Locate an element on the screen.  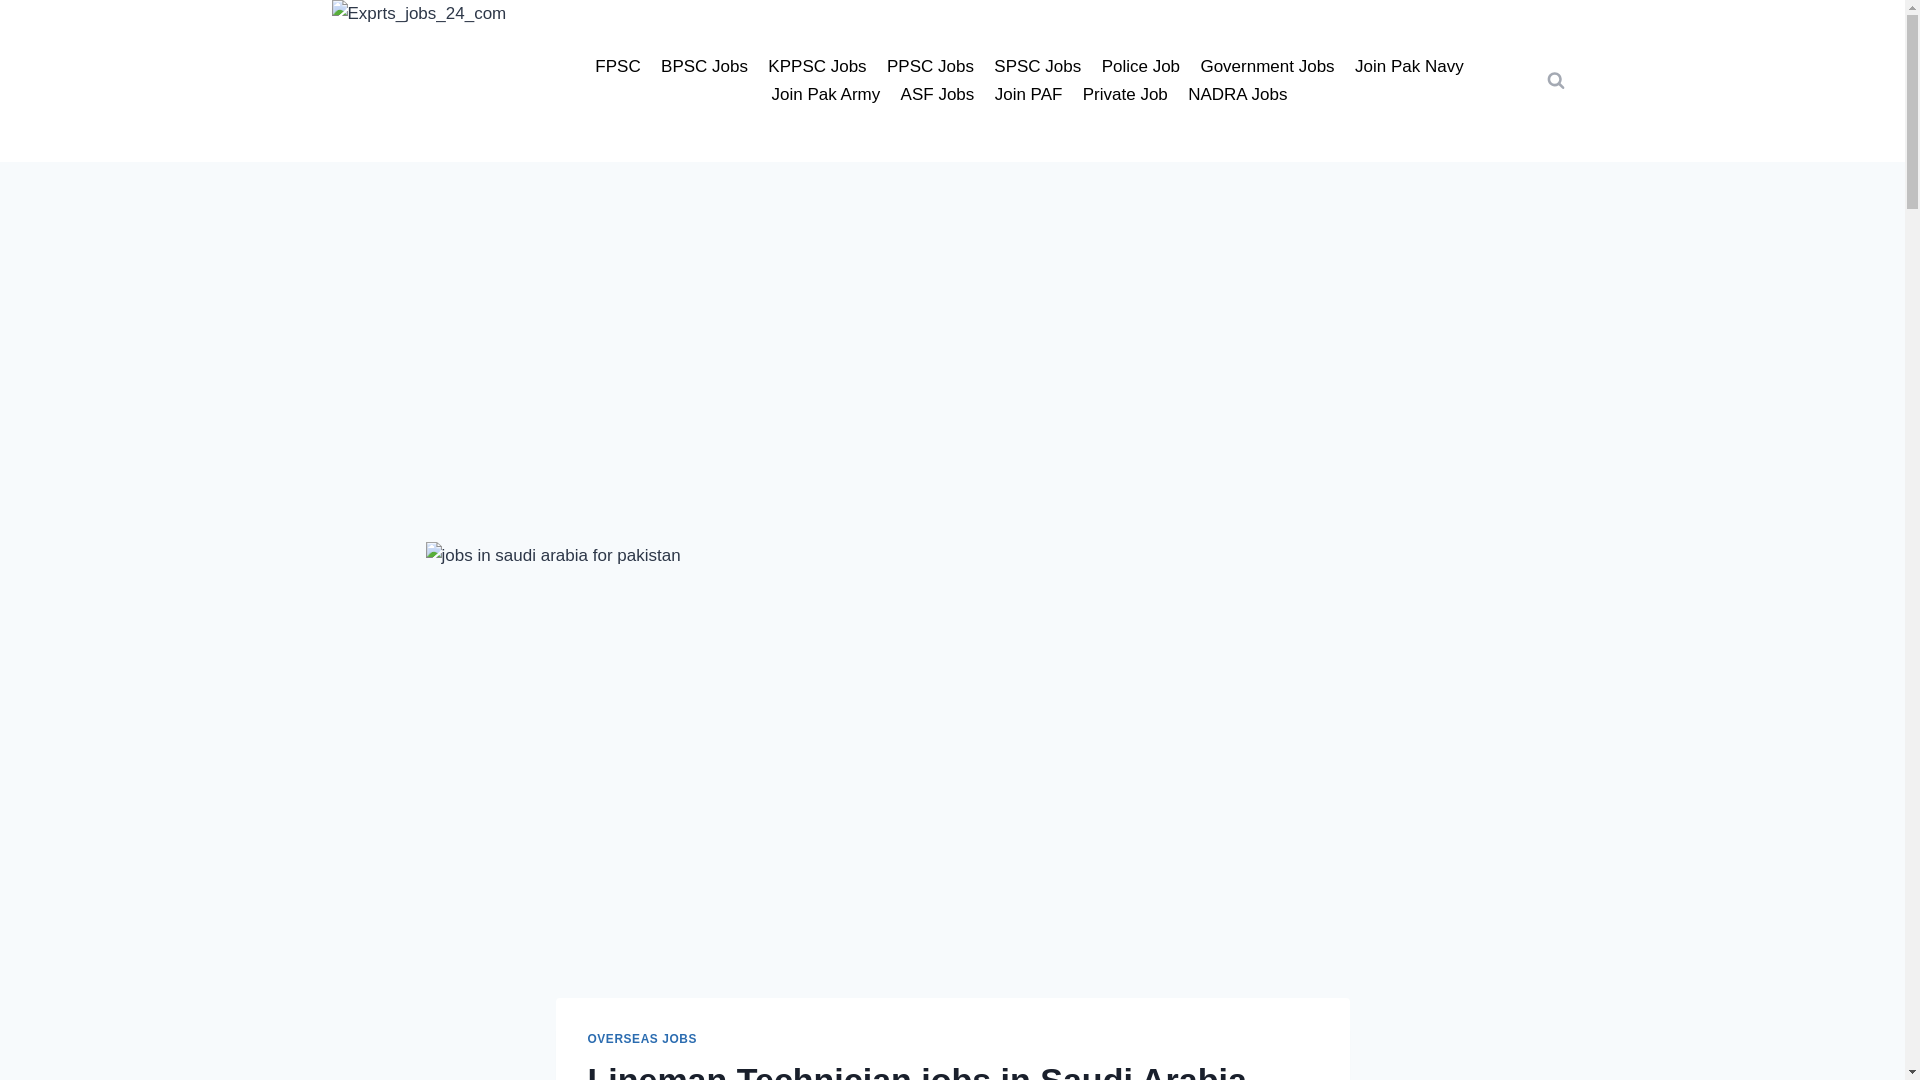
KPPSC Jobs is located at coordinates (818, 66).